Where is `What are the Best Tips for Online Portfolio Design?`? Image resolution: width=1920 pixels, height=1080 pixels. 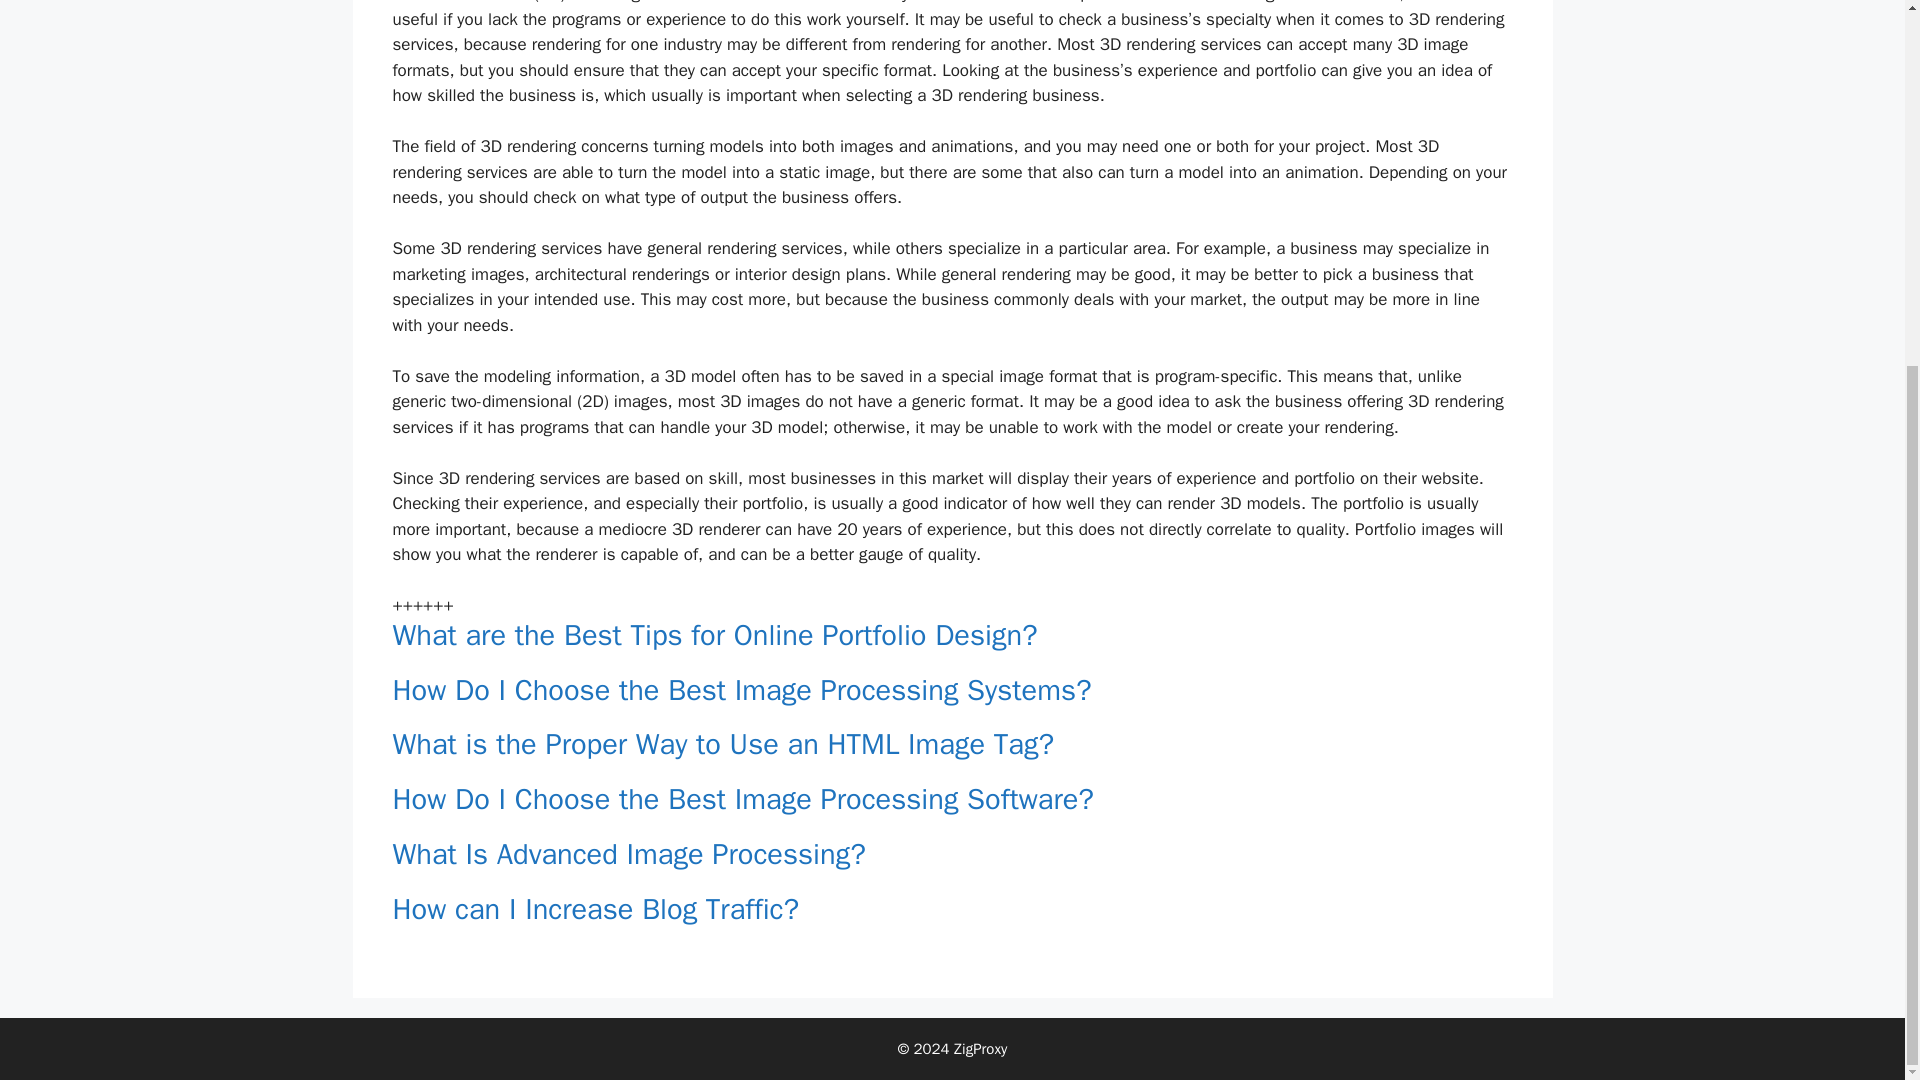
What are the Best Tips for Online Portfolio Design? is located at coordinates (714, 635).